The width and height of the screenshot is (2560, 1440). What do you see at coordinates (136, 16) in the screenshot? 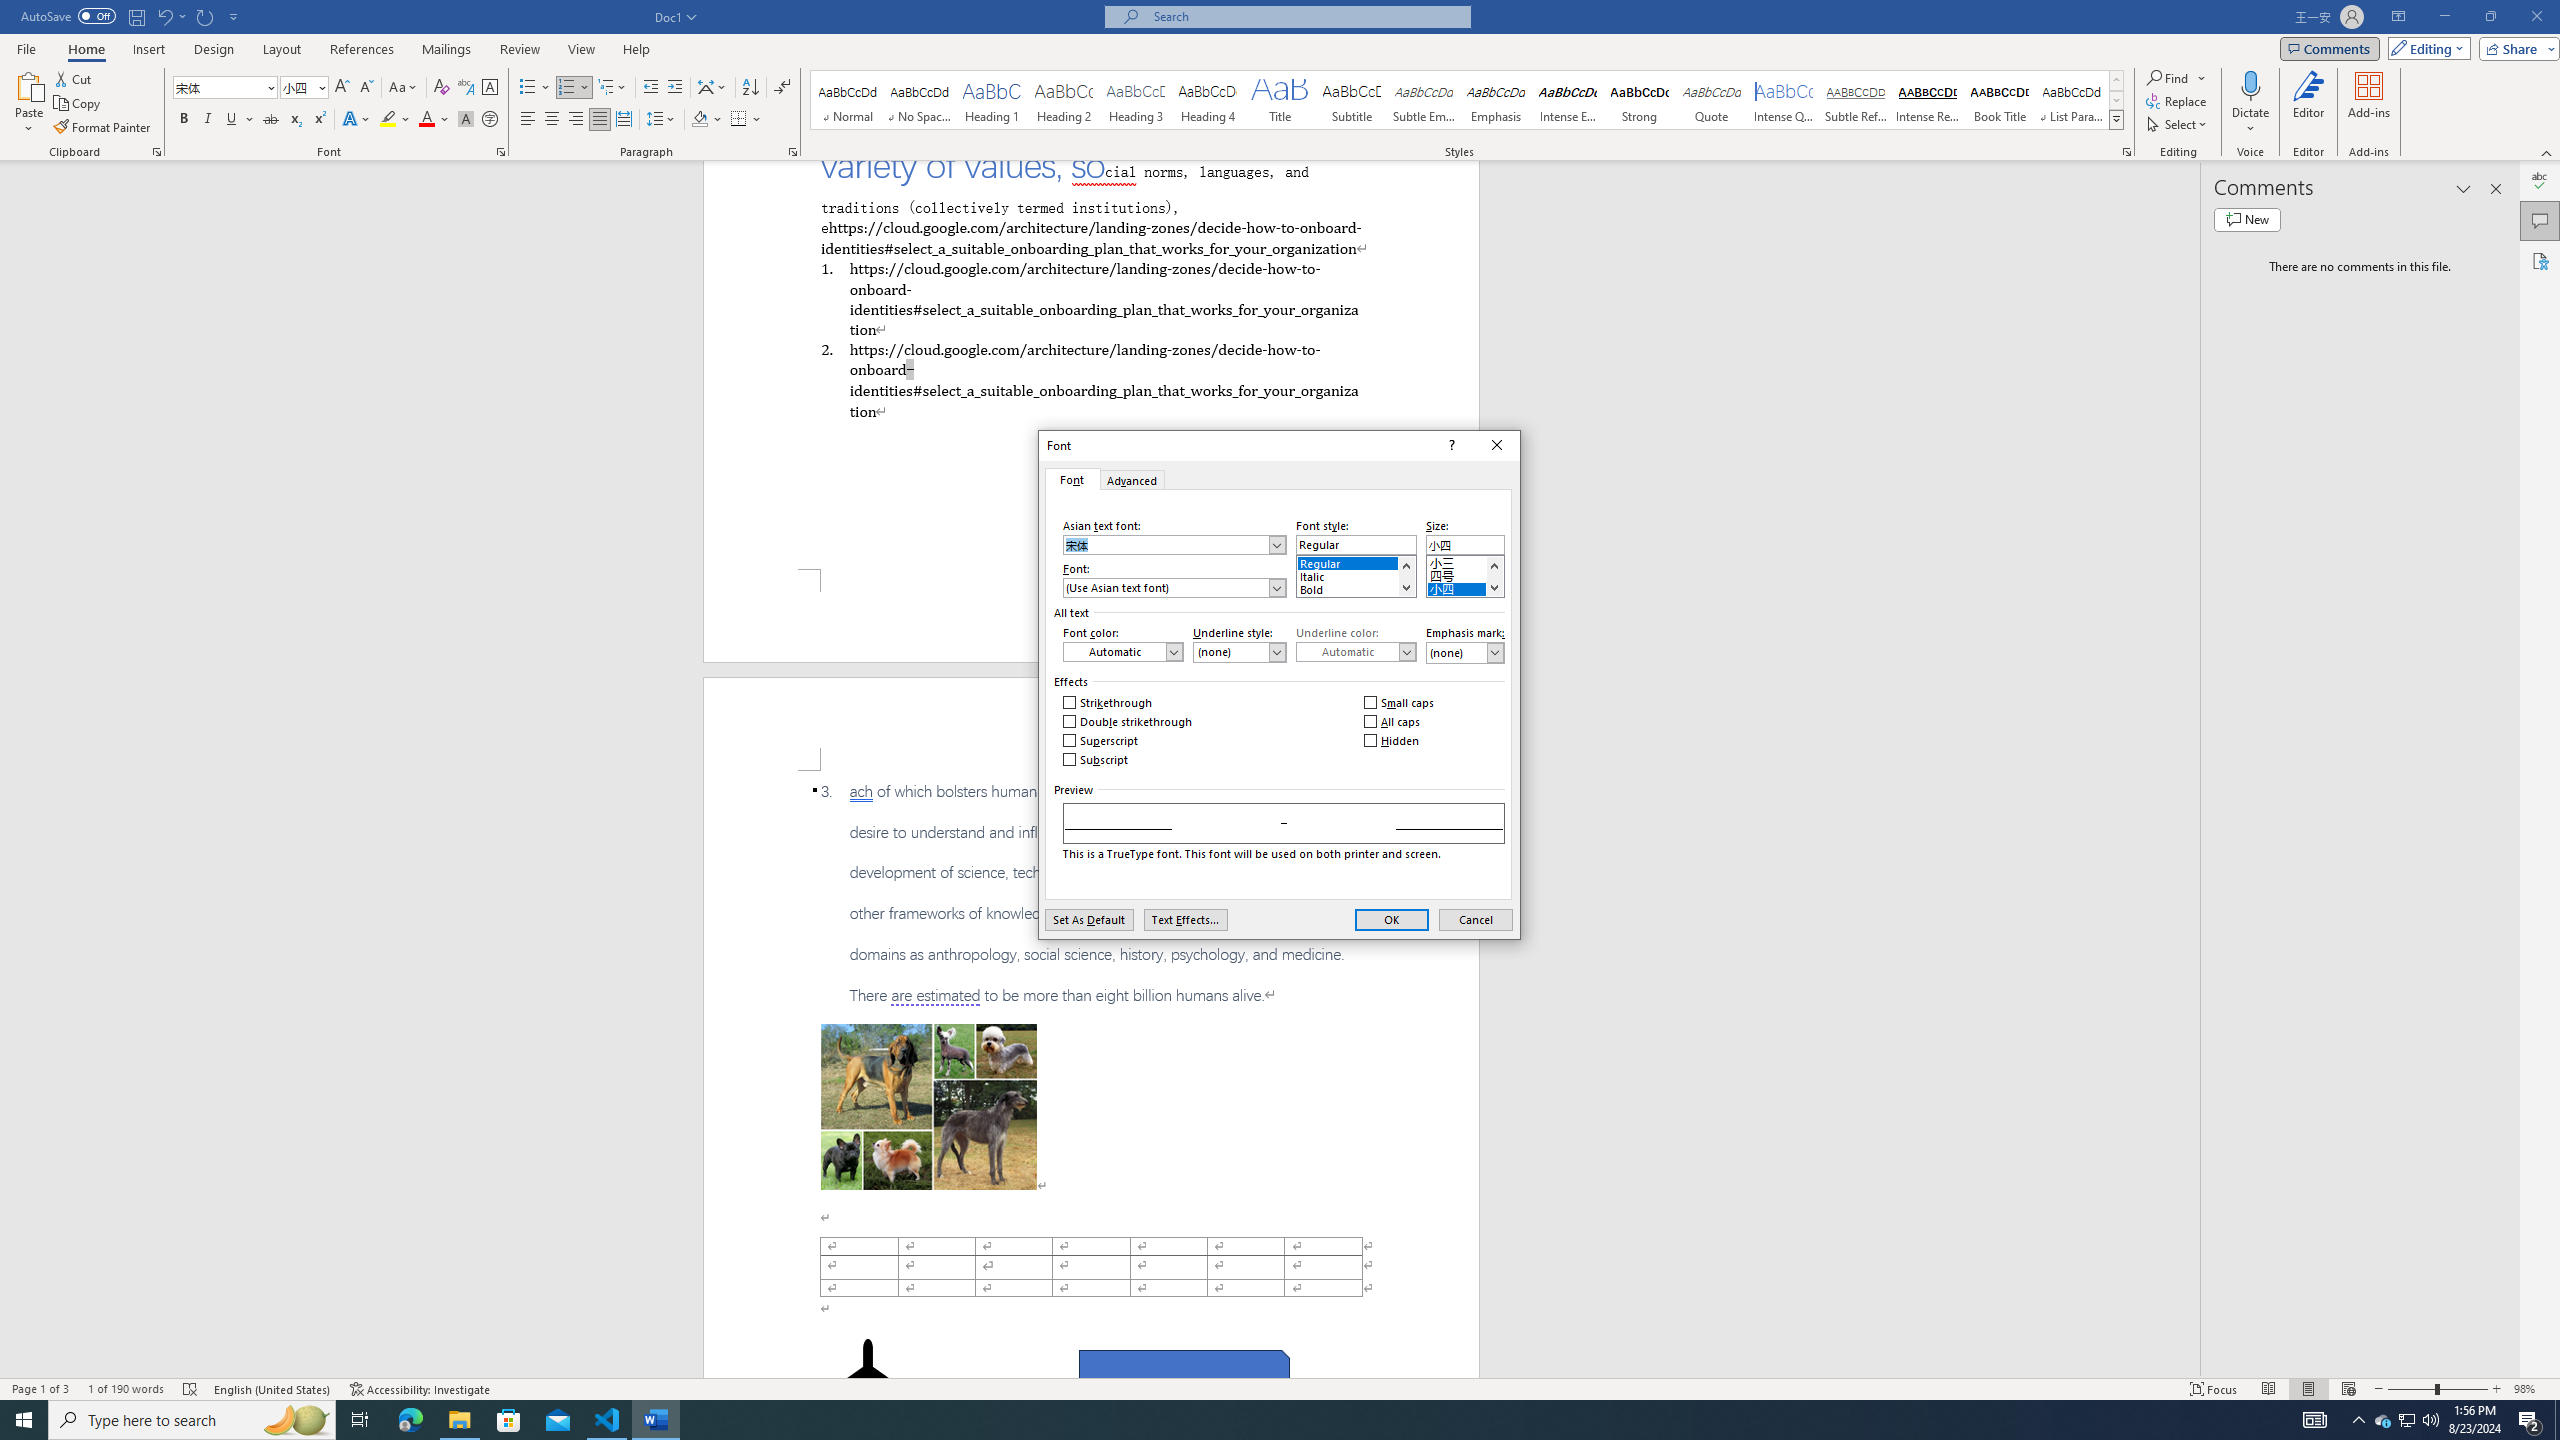
I see `Save` at bounding box center [136, 16].